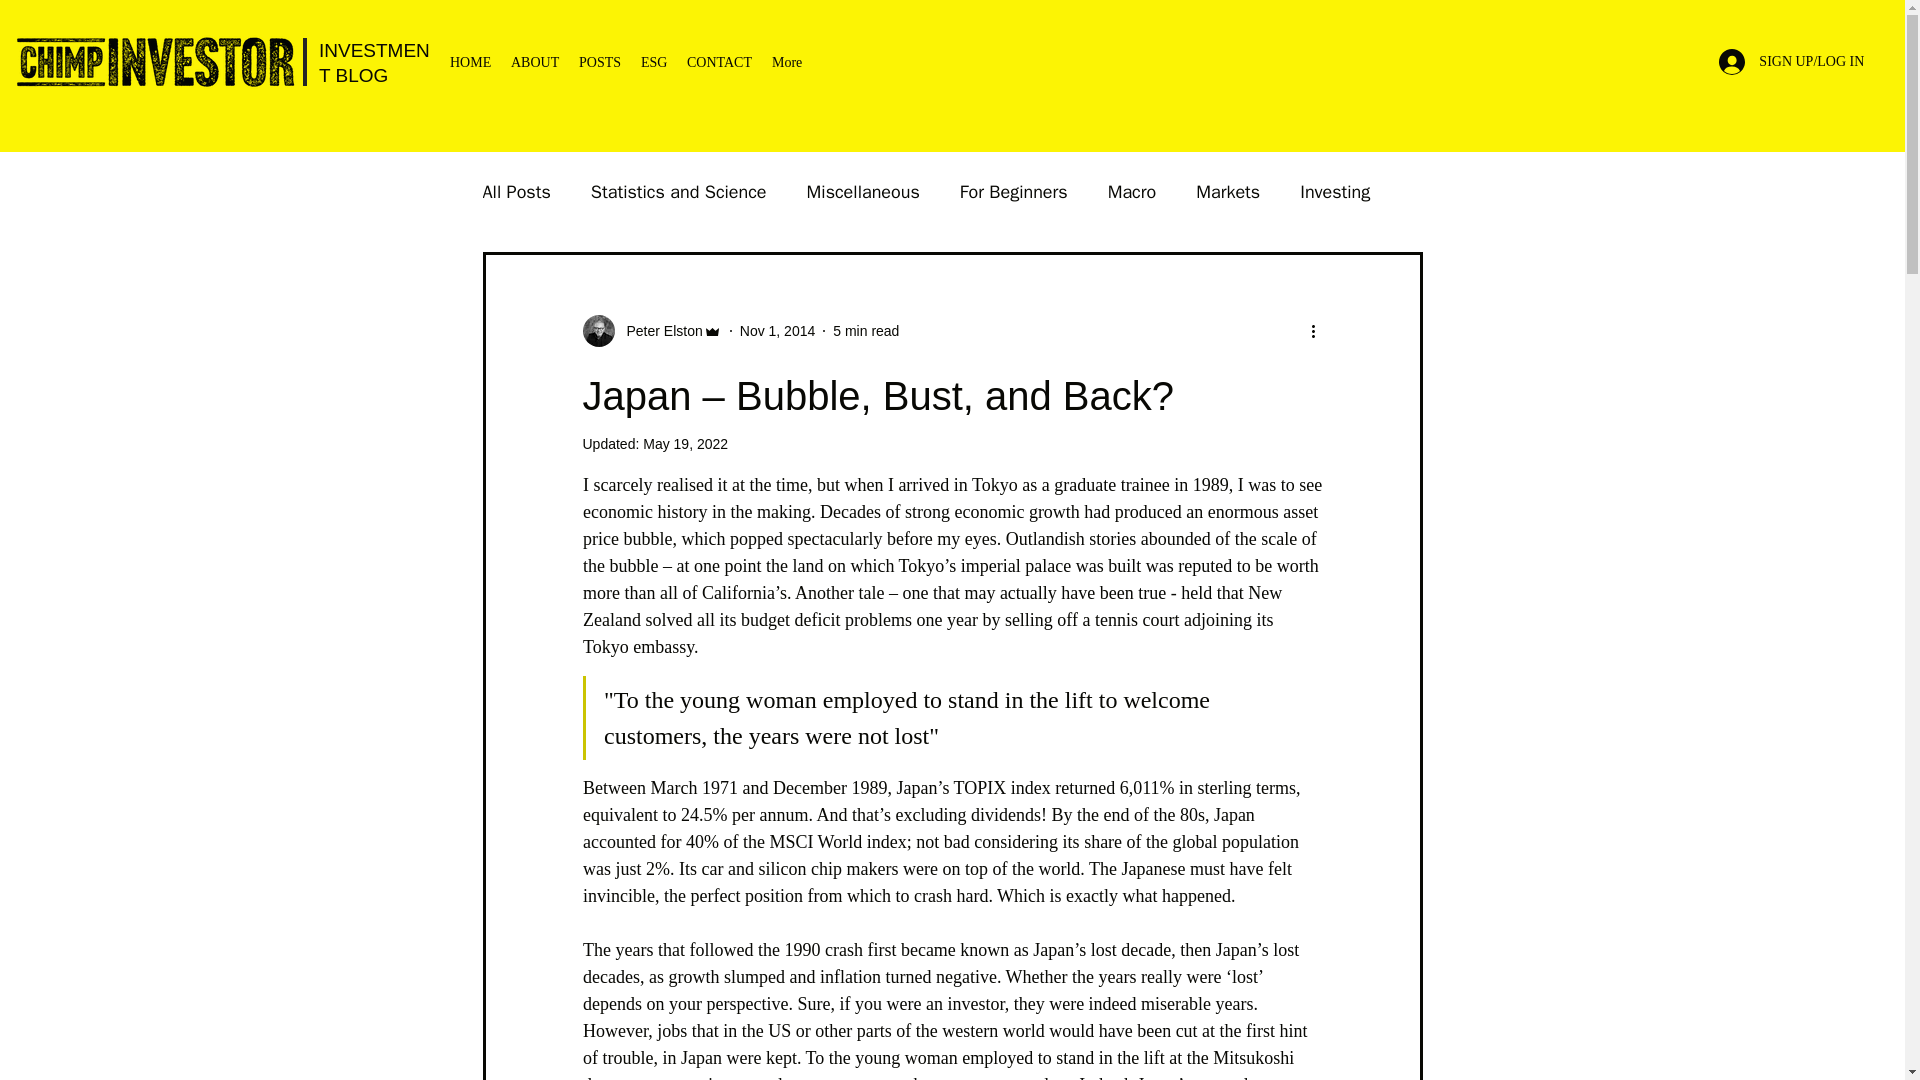 The width and height of the screenshot is (1920, 1080). I want to click on Peter Elston, so click(658, 331).